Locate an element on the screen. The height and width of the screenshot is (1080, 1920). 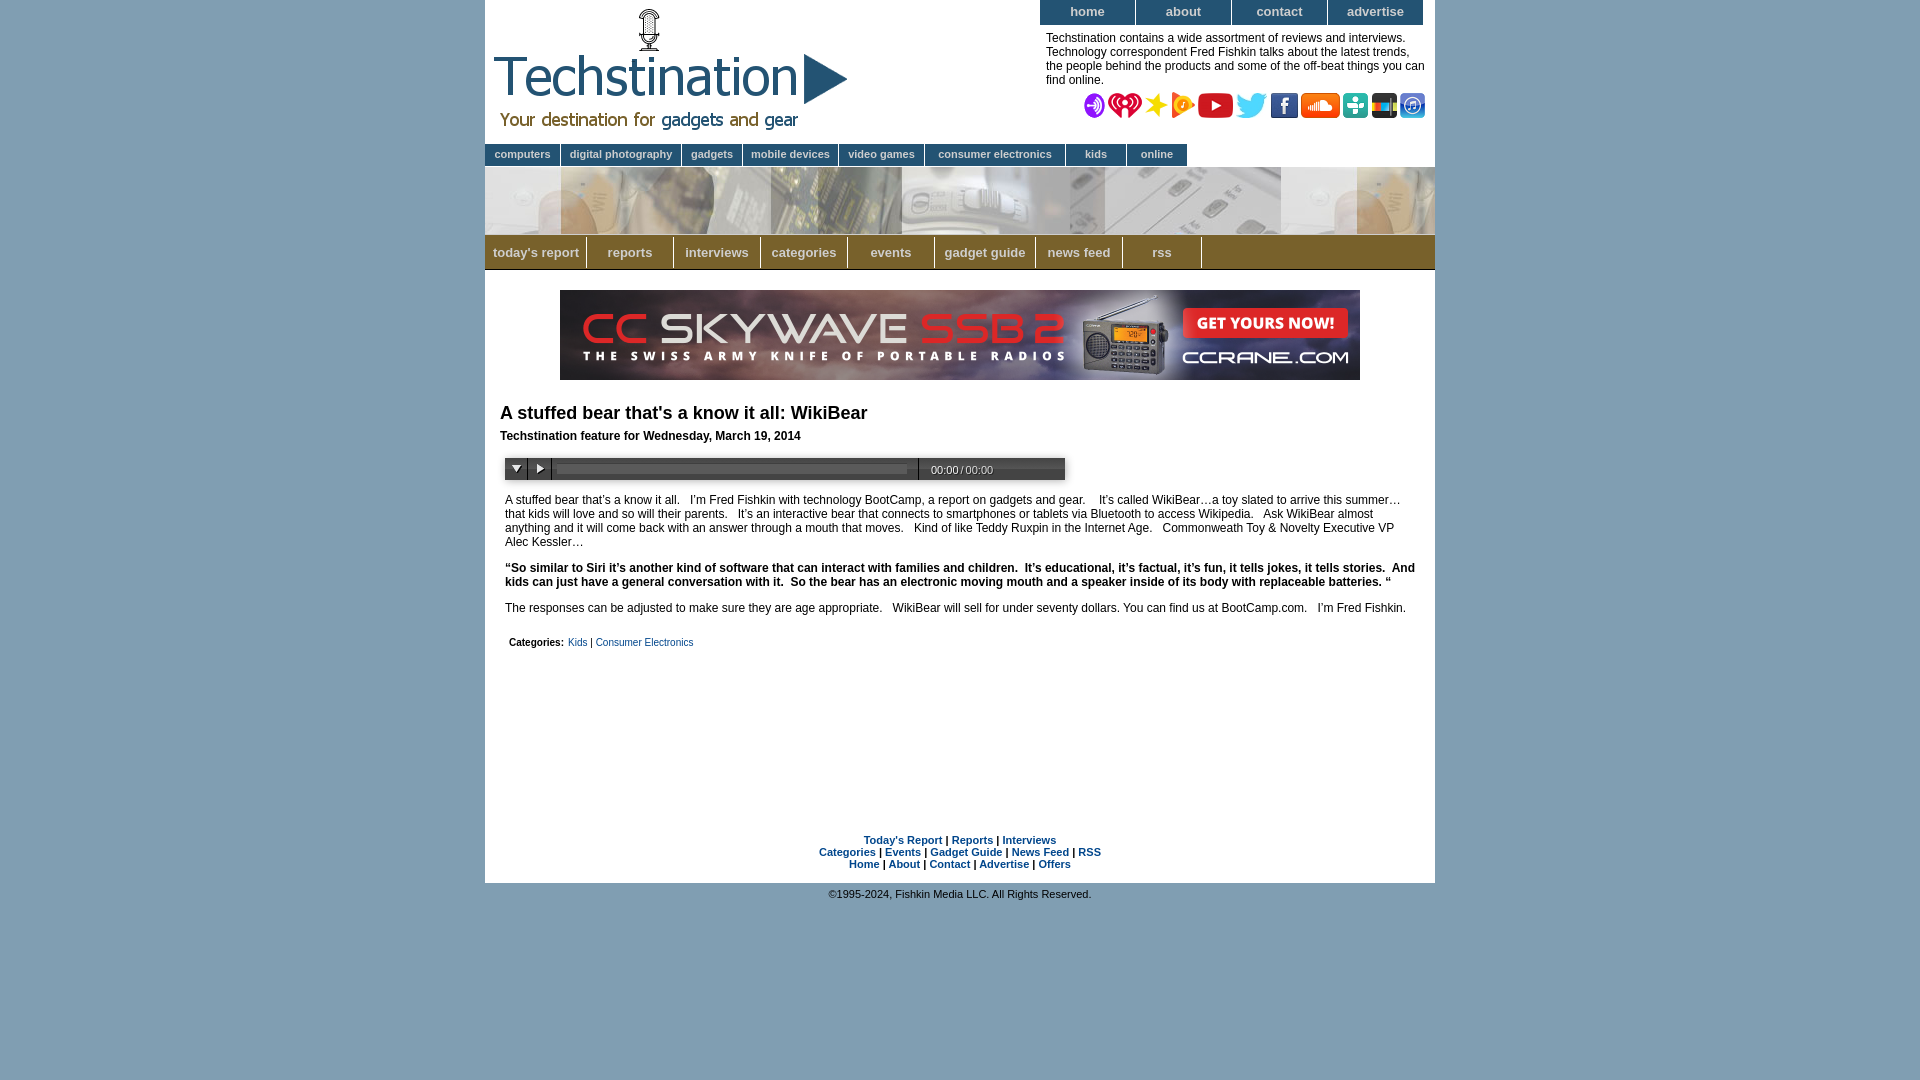
Visit Techstination on iTunes is located at coordinates (1412, 104).